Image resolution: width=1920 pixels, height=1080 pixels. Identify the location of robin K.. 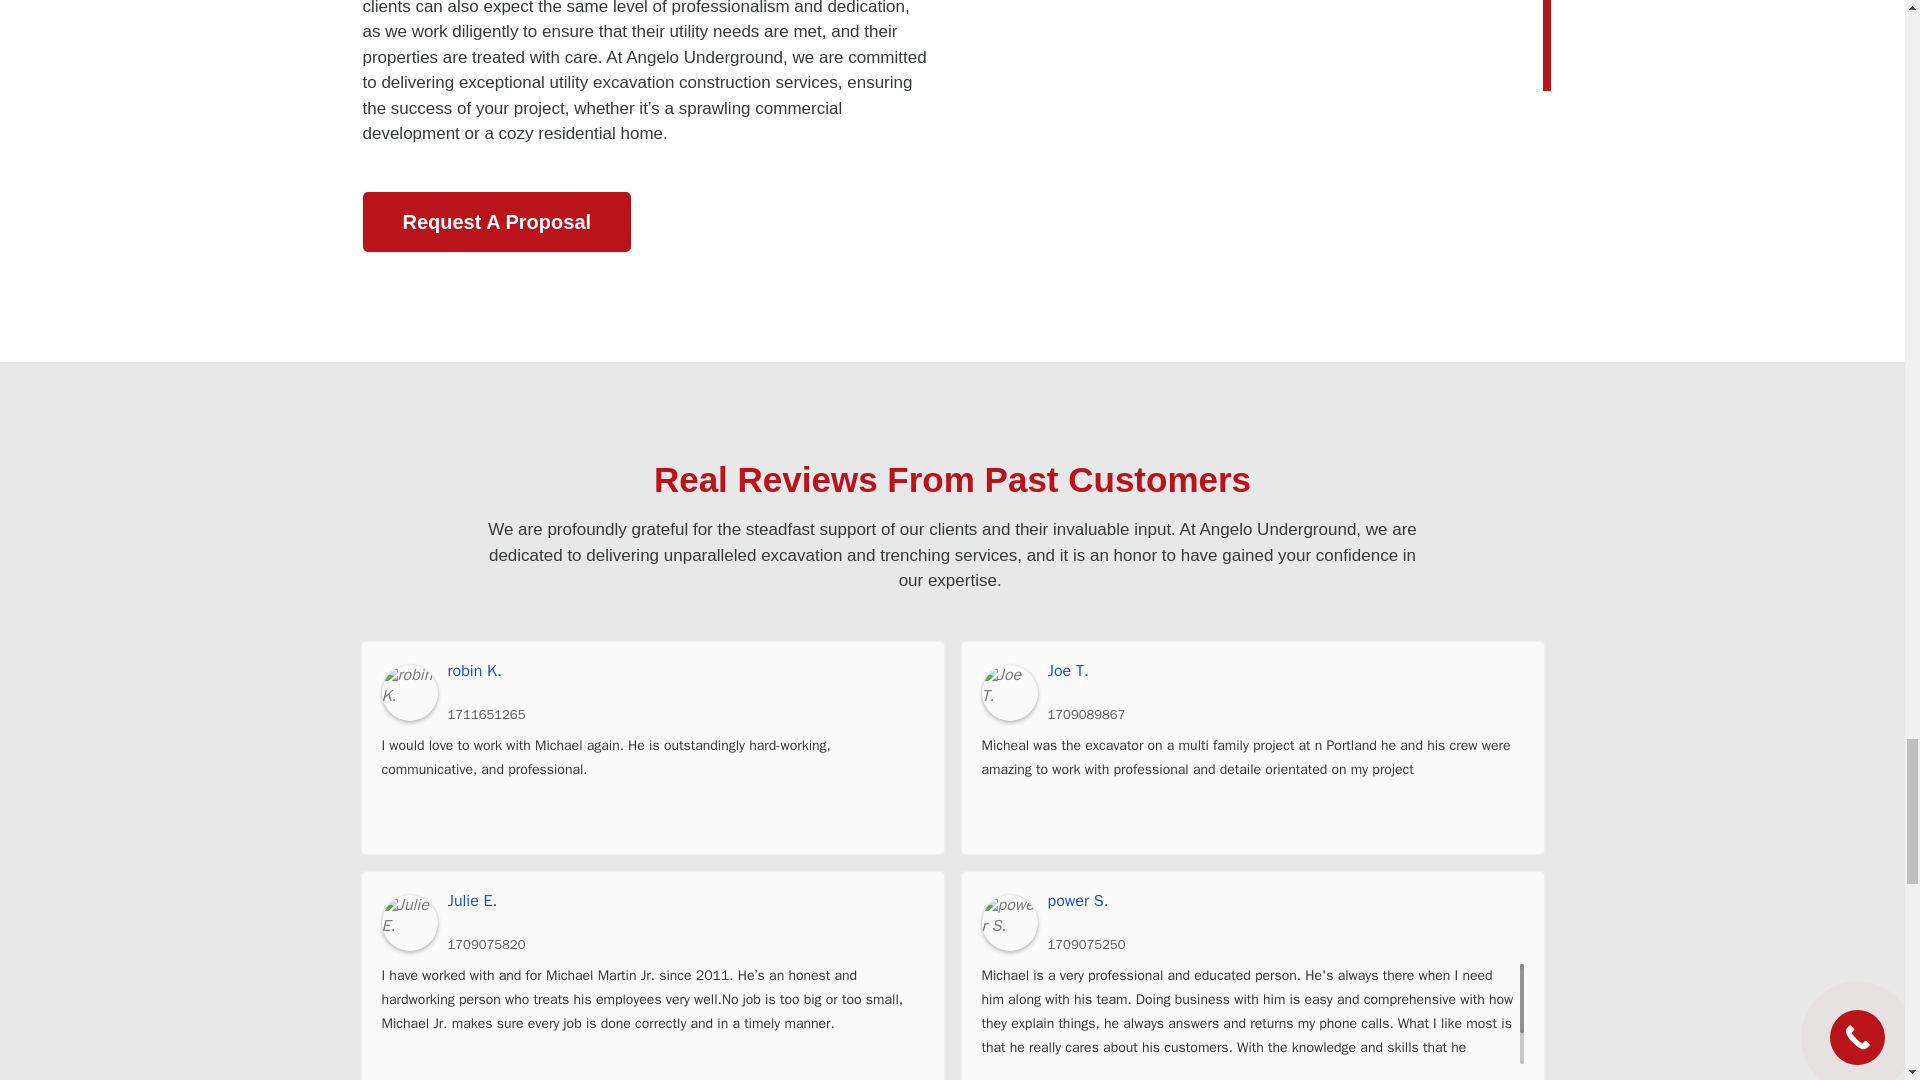
(685, 671).